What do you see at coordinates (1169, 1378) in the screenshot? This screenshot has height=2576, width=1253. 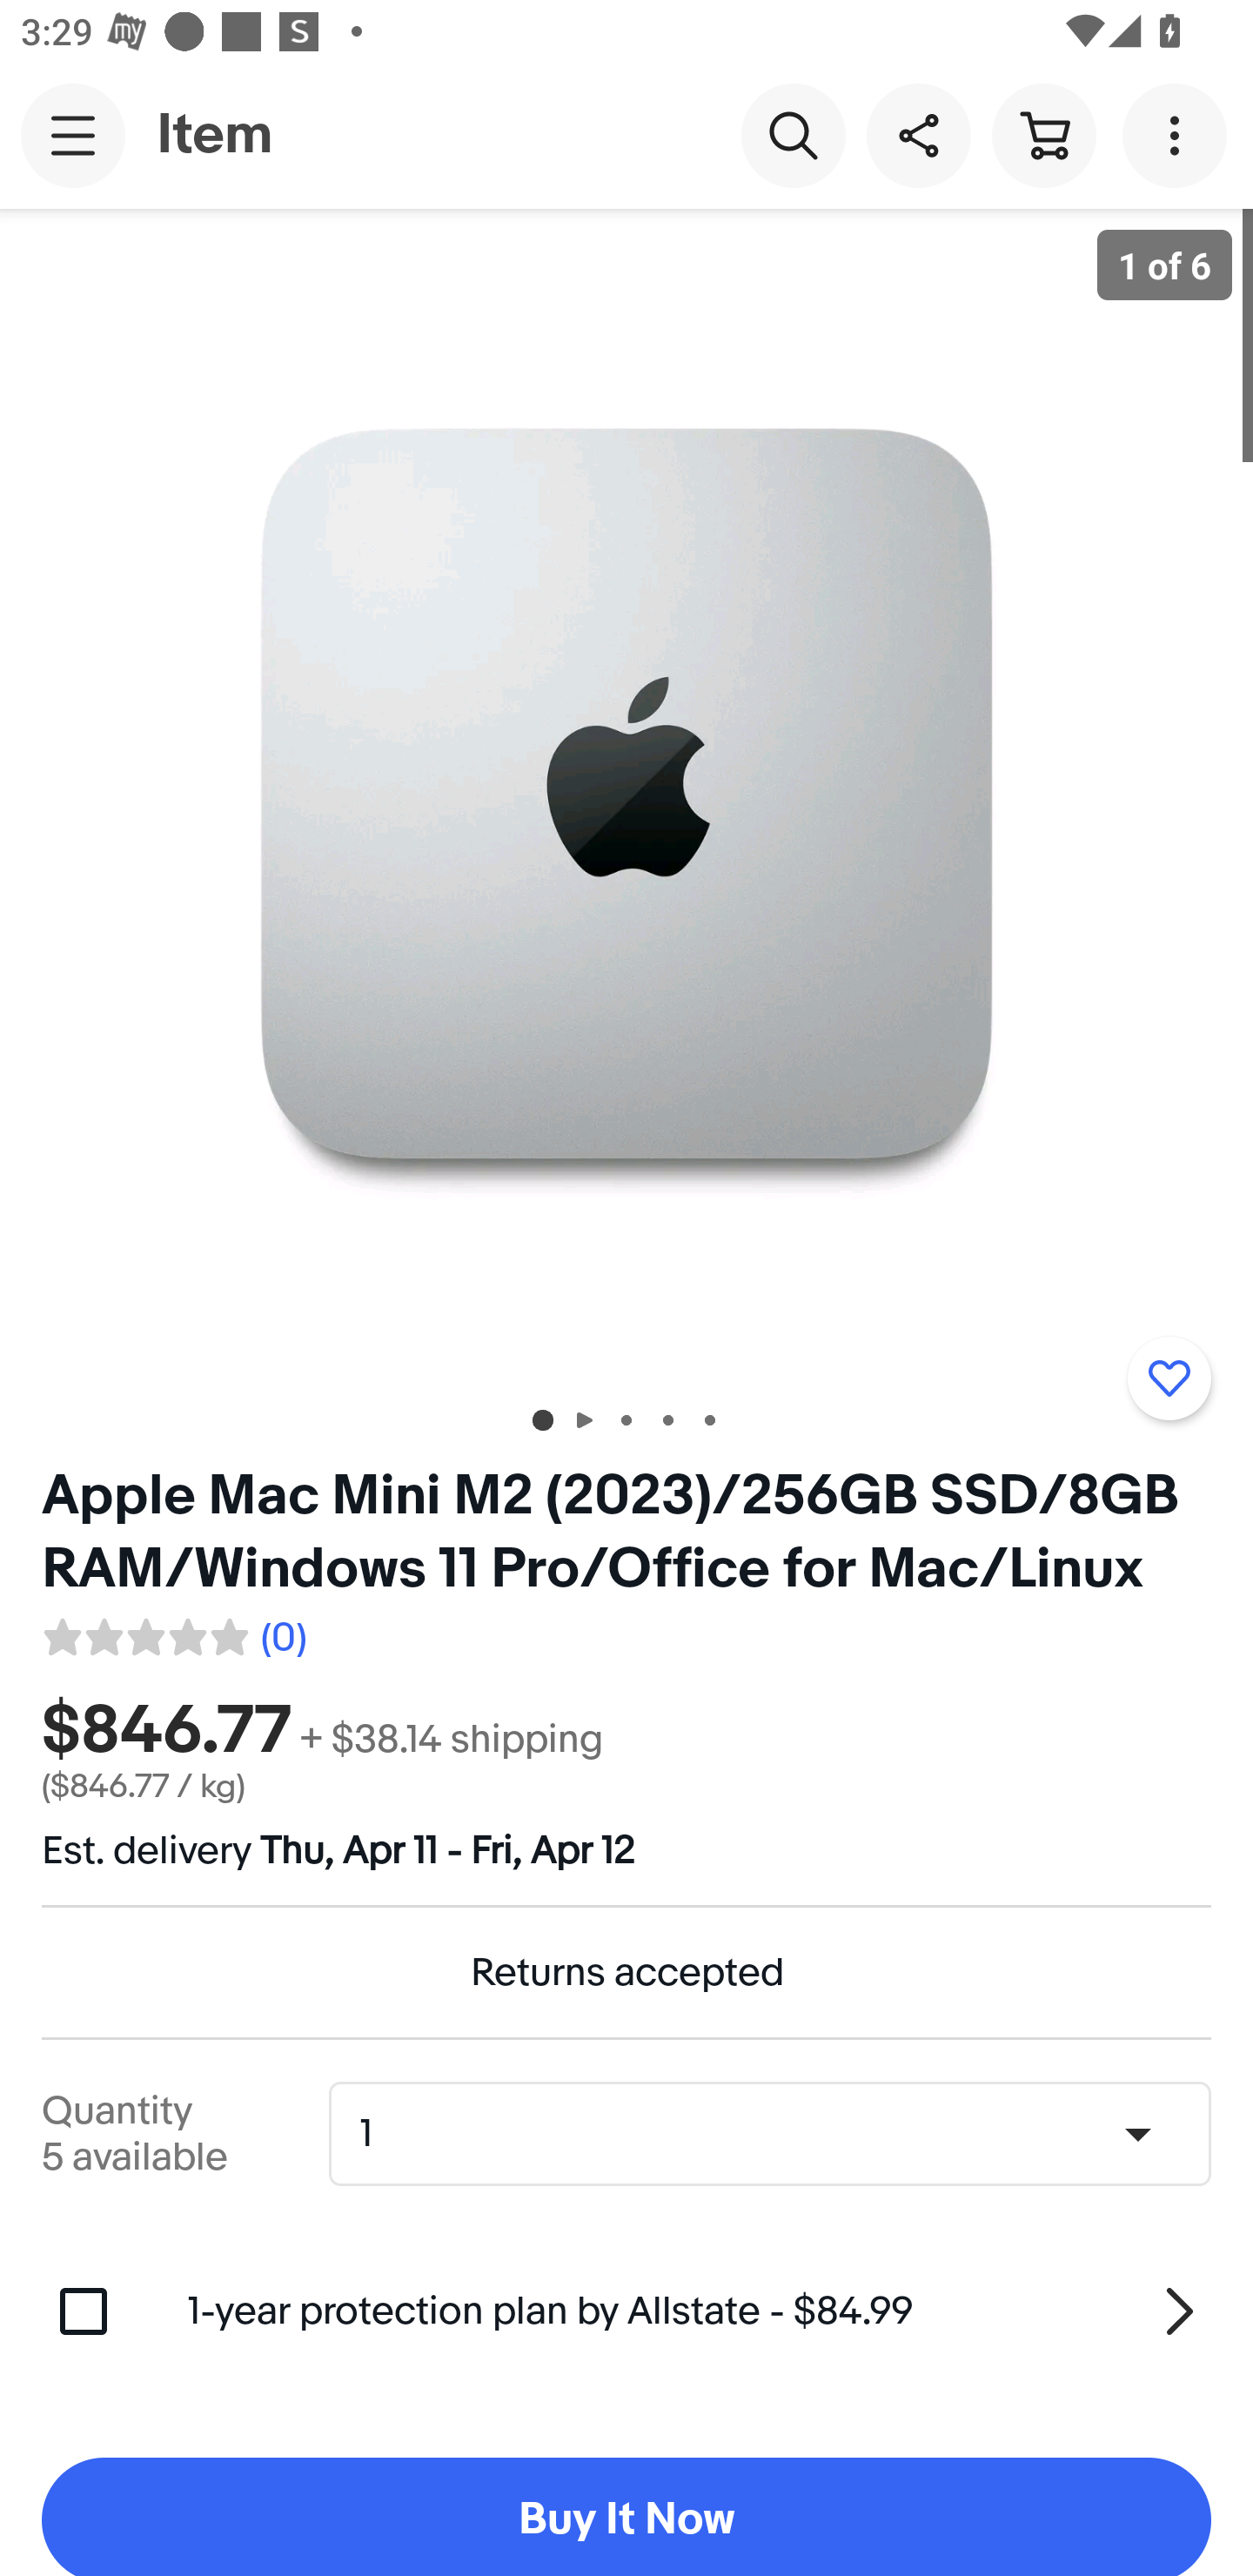 I see `Add to watchlist` at bounding box center [1169, 1378].